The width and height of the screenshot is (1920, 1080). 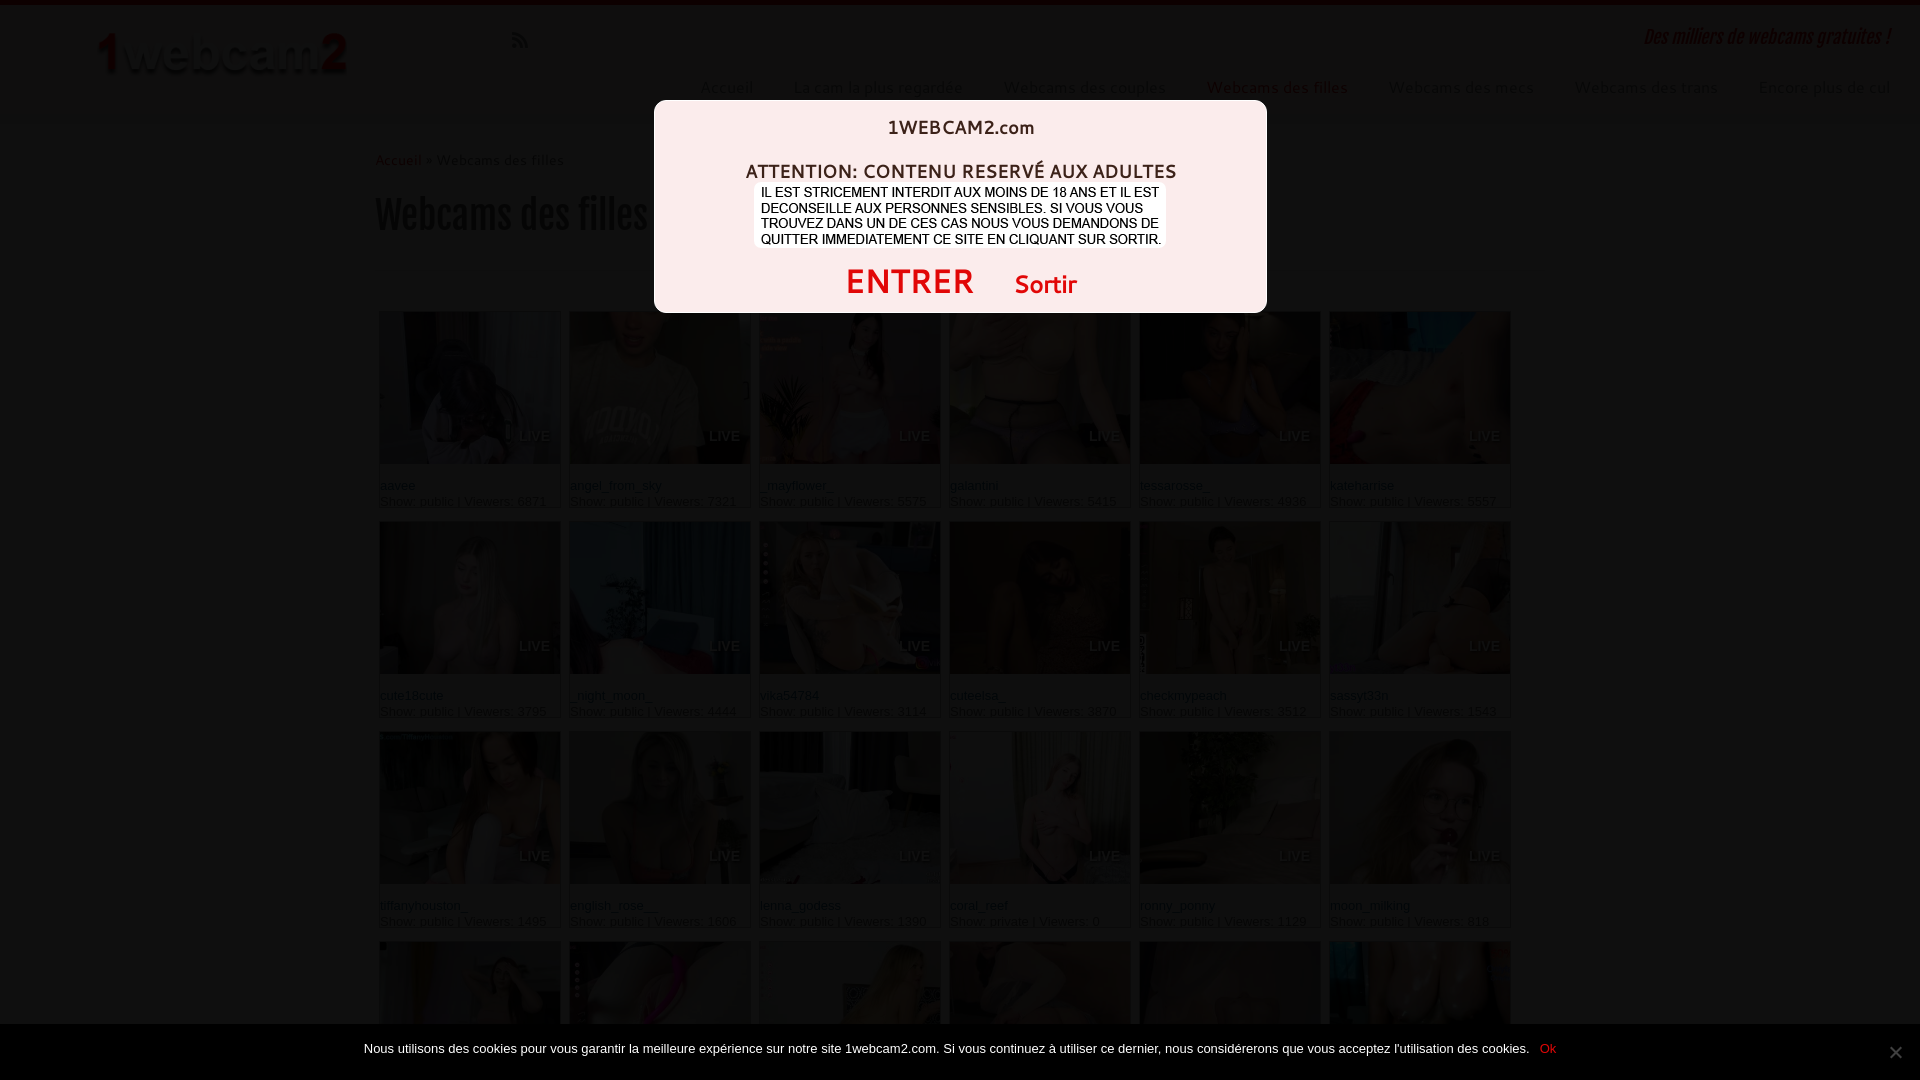 I want to click on LIVE, so click(x=1484, y=1066).